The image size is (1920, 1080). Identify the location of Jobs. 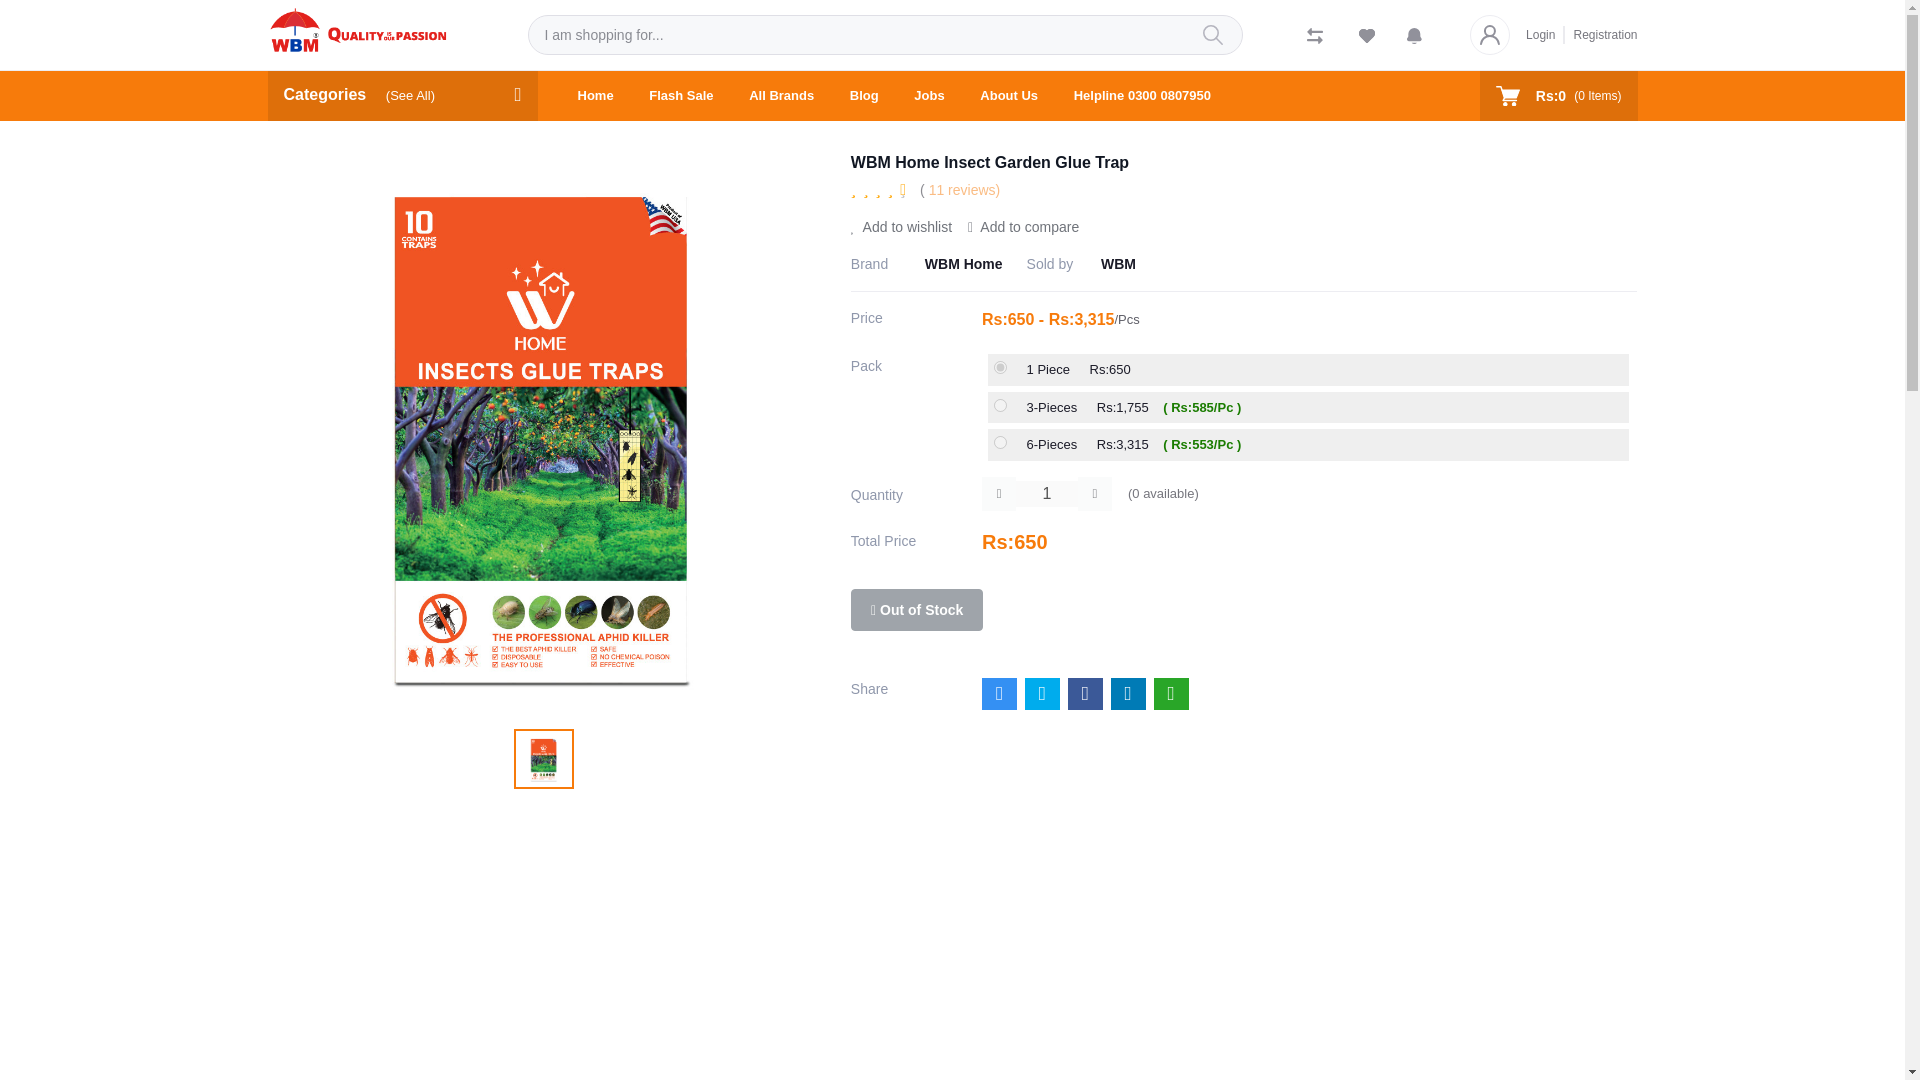
(929, 96).